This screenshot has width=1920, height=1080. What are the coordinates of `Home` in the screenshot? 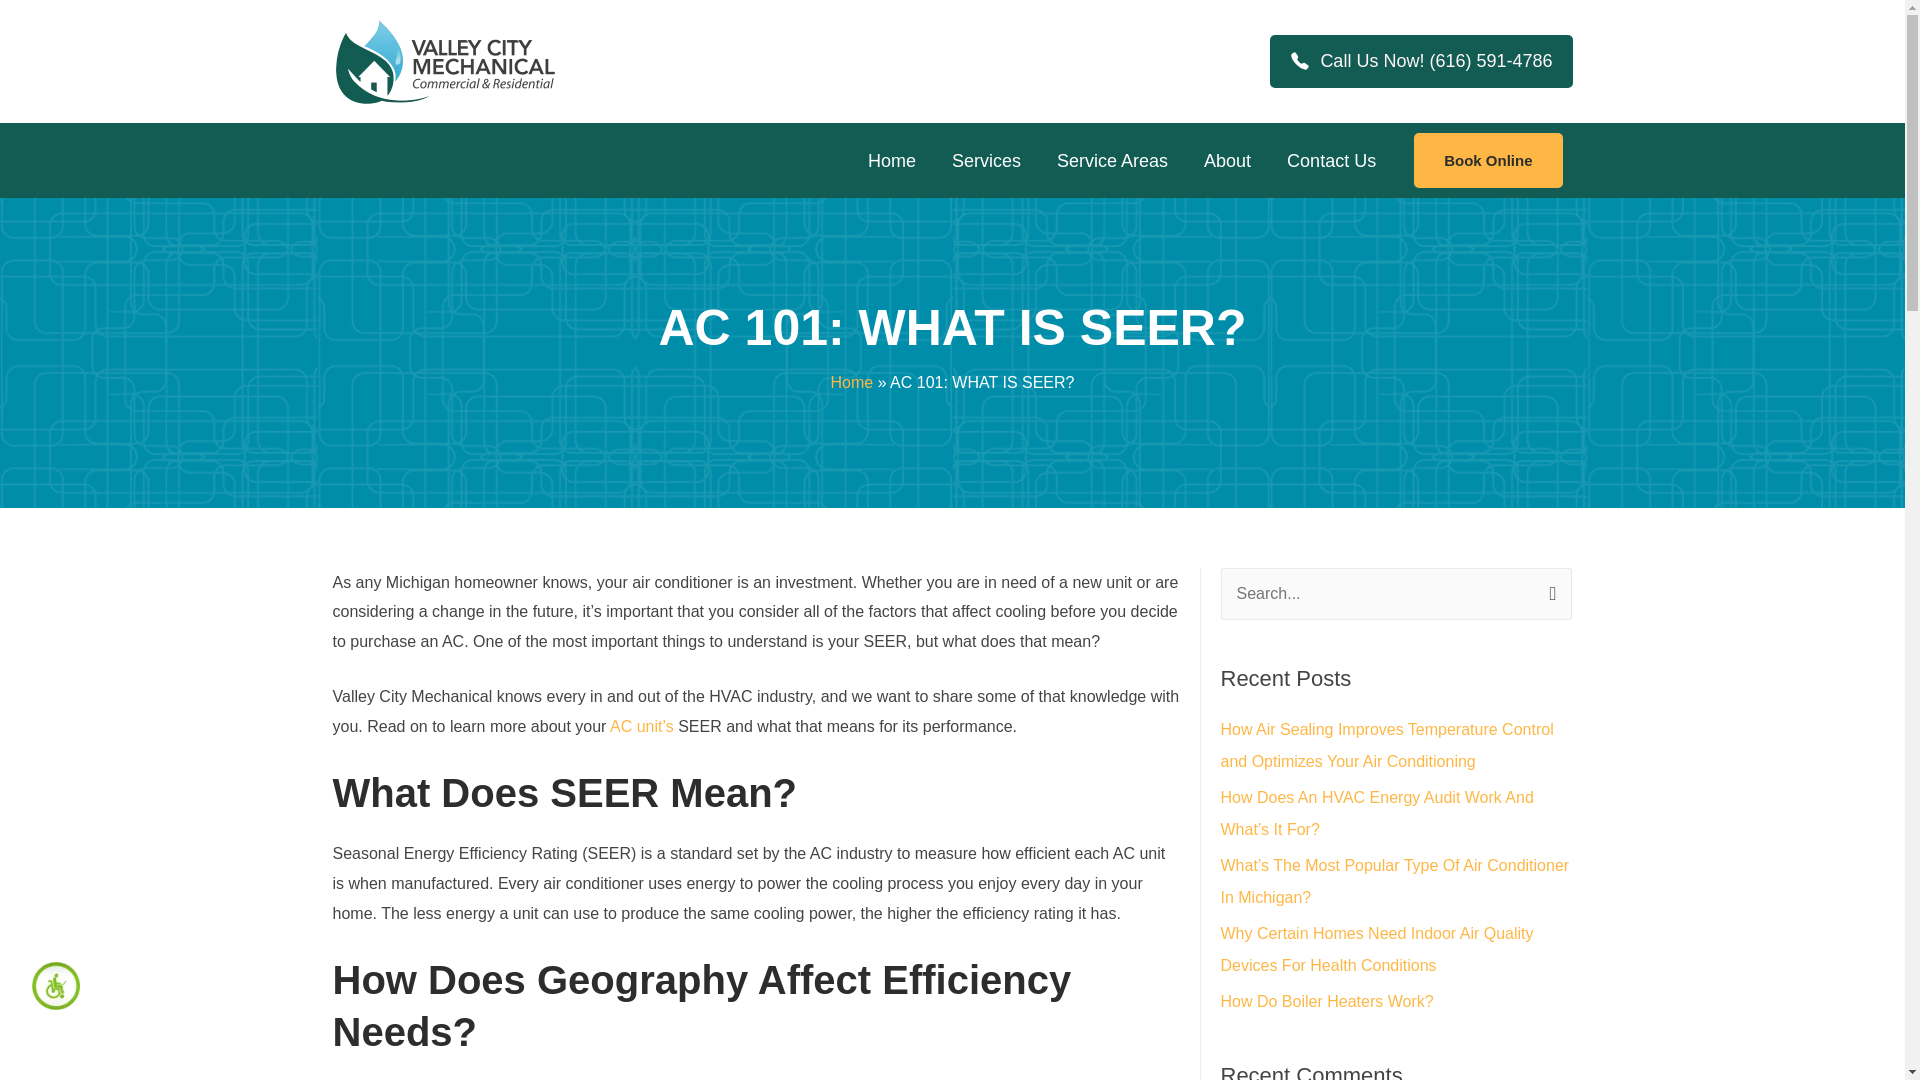 It's located at (892, 161).